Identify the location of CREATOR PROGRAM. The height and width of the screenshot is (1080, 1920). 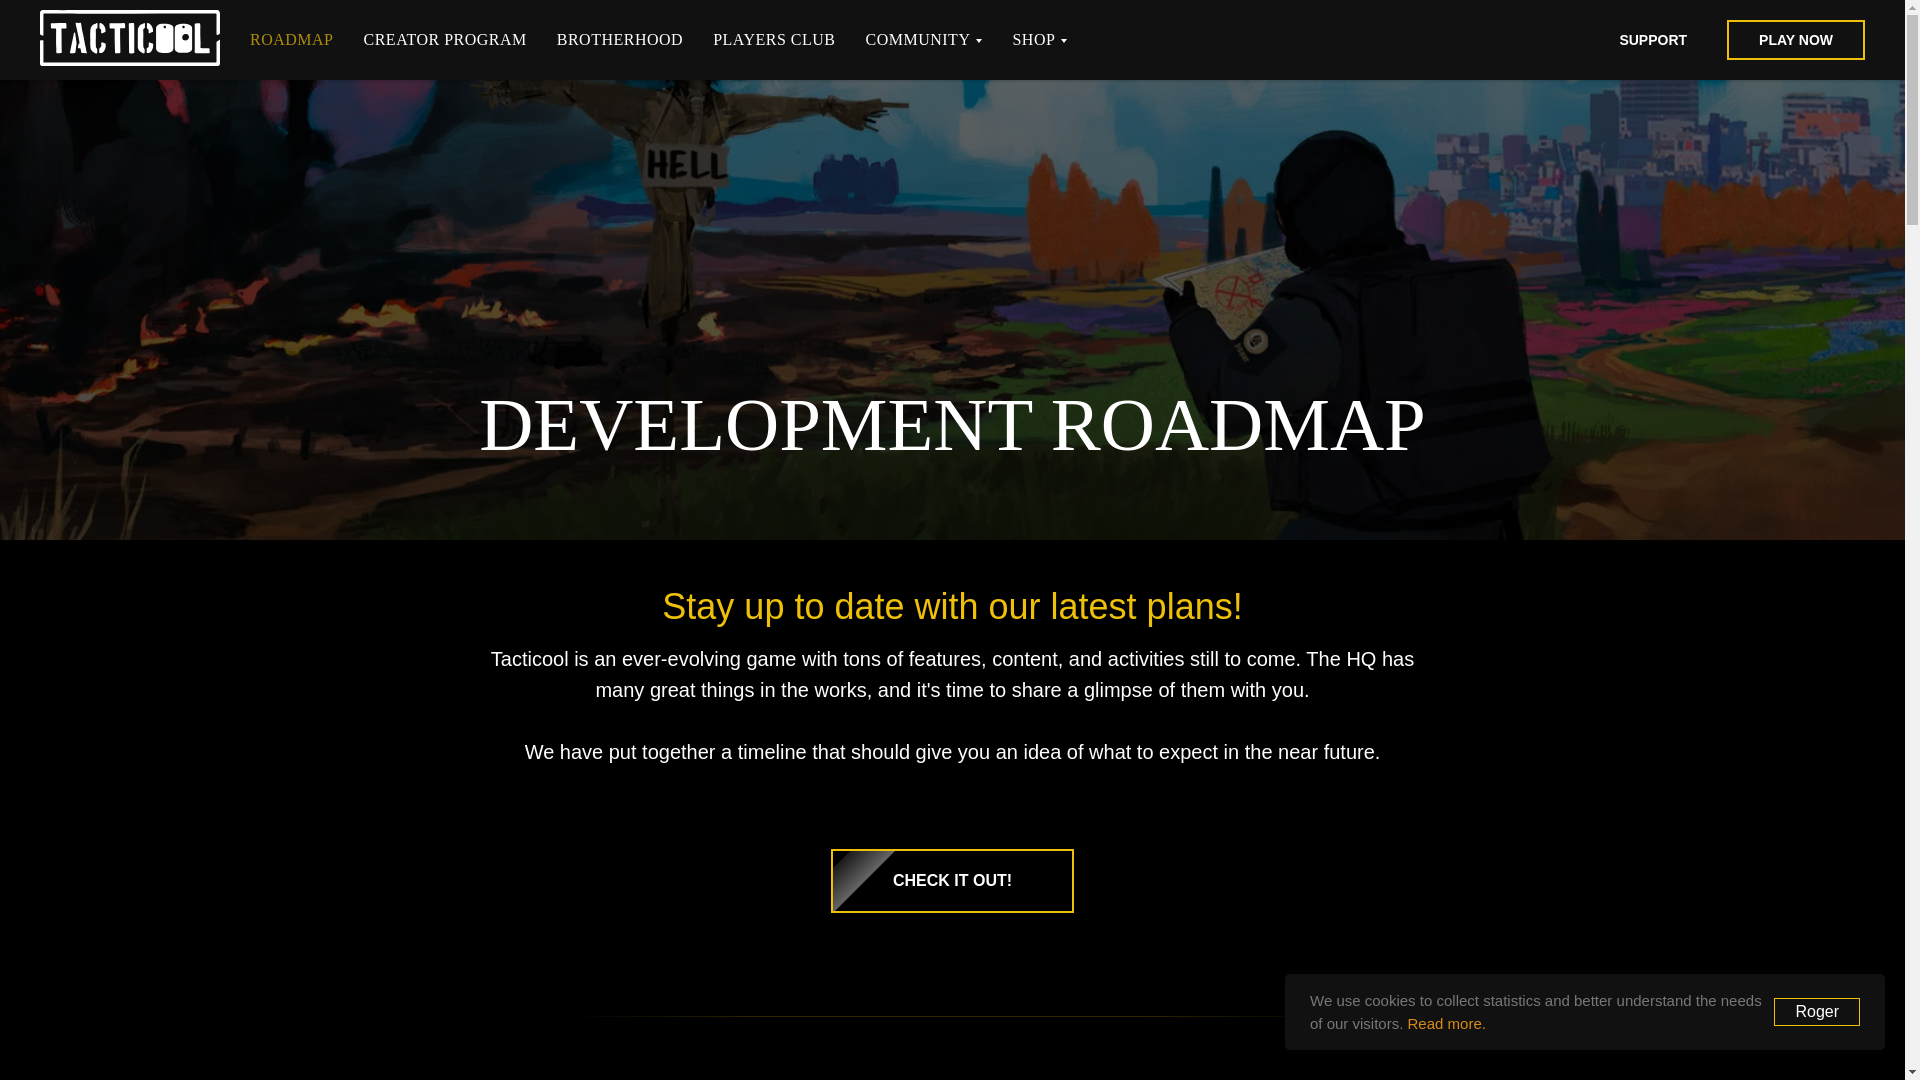
(445, 39).